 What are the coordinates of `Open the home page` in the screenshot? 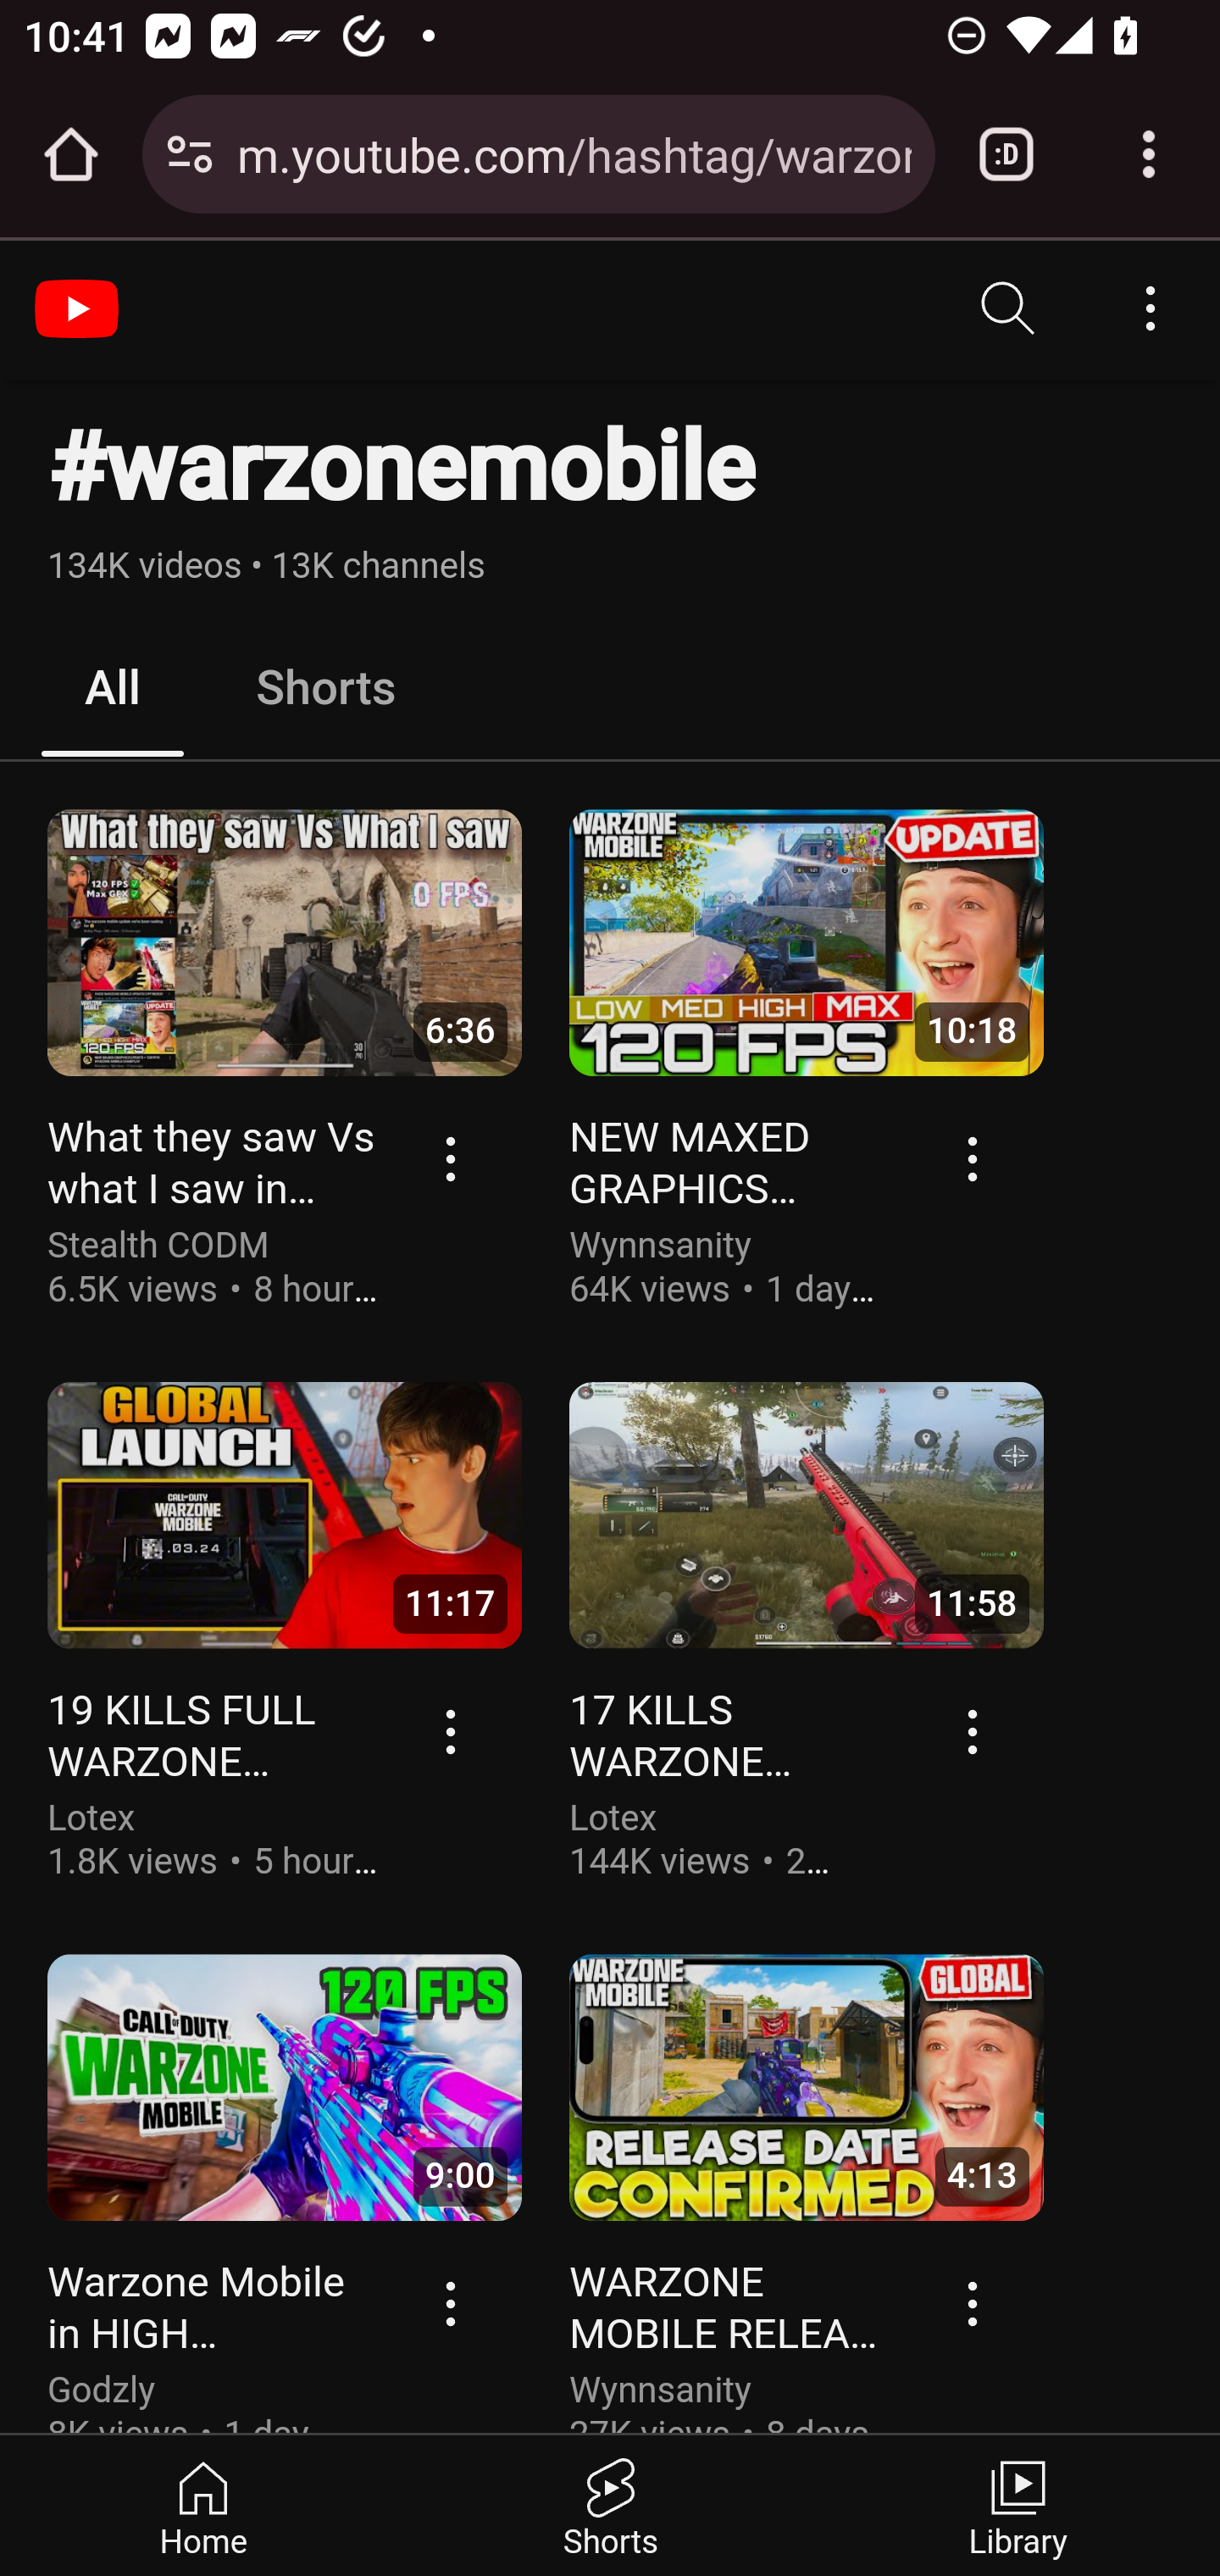 It's located at (71, 154).